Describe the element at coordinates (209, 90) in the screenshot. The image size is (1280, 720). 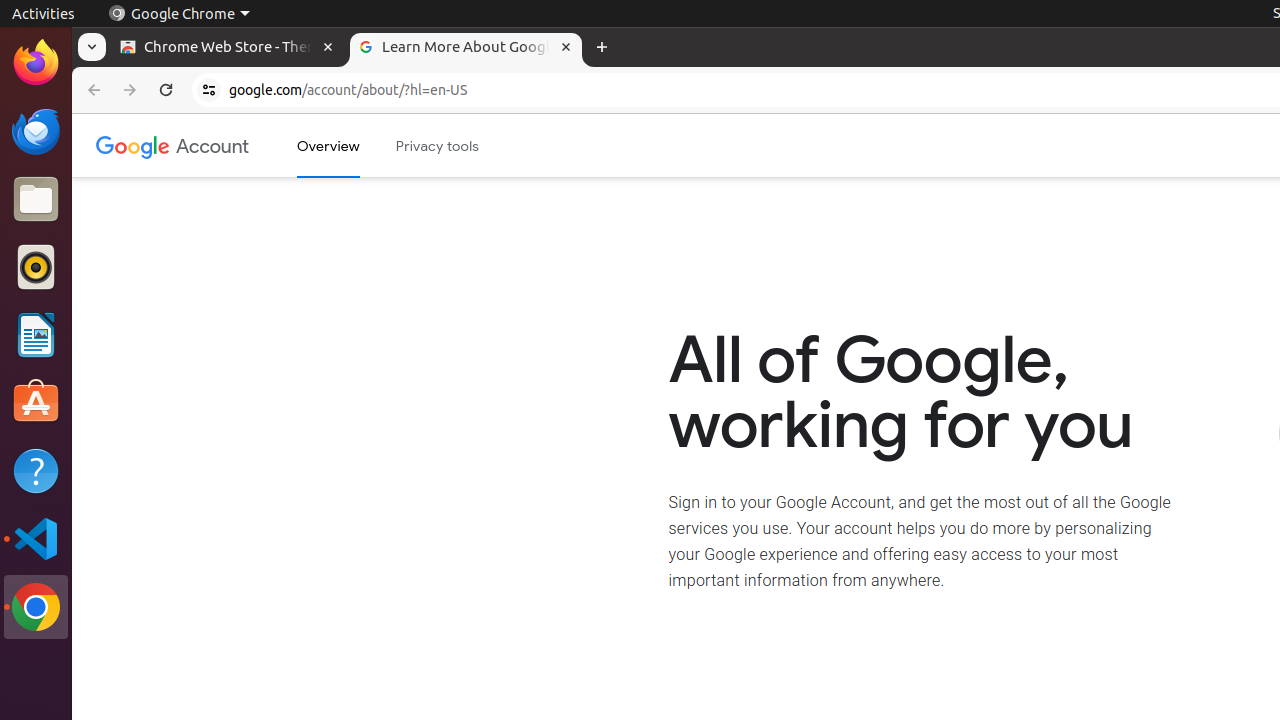
I see `View site information` at that location.